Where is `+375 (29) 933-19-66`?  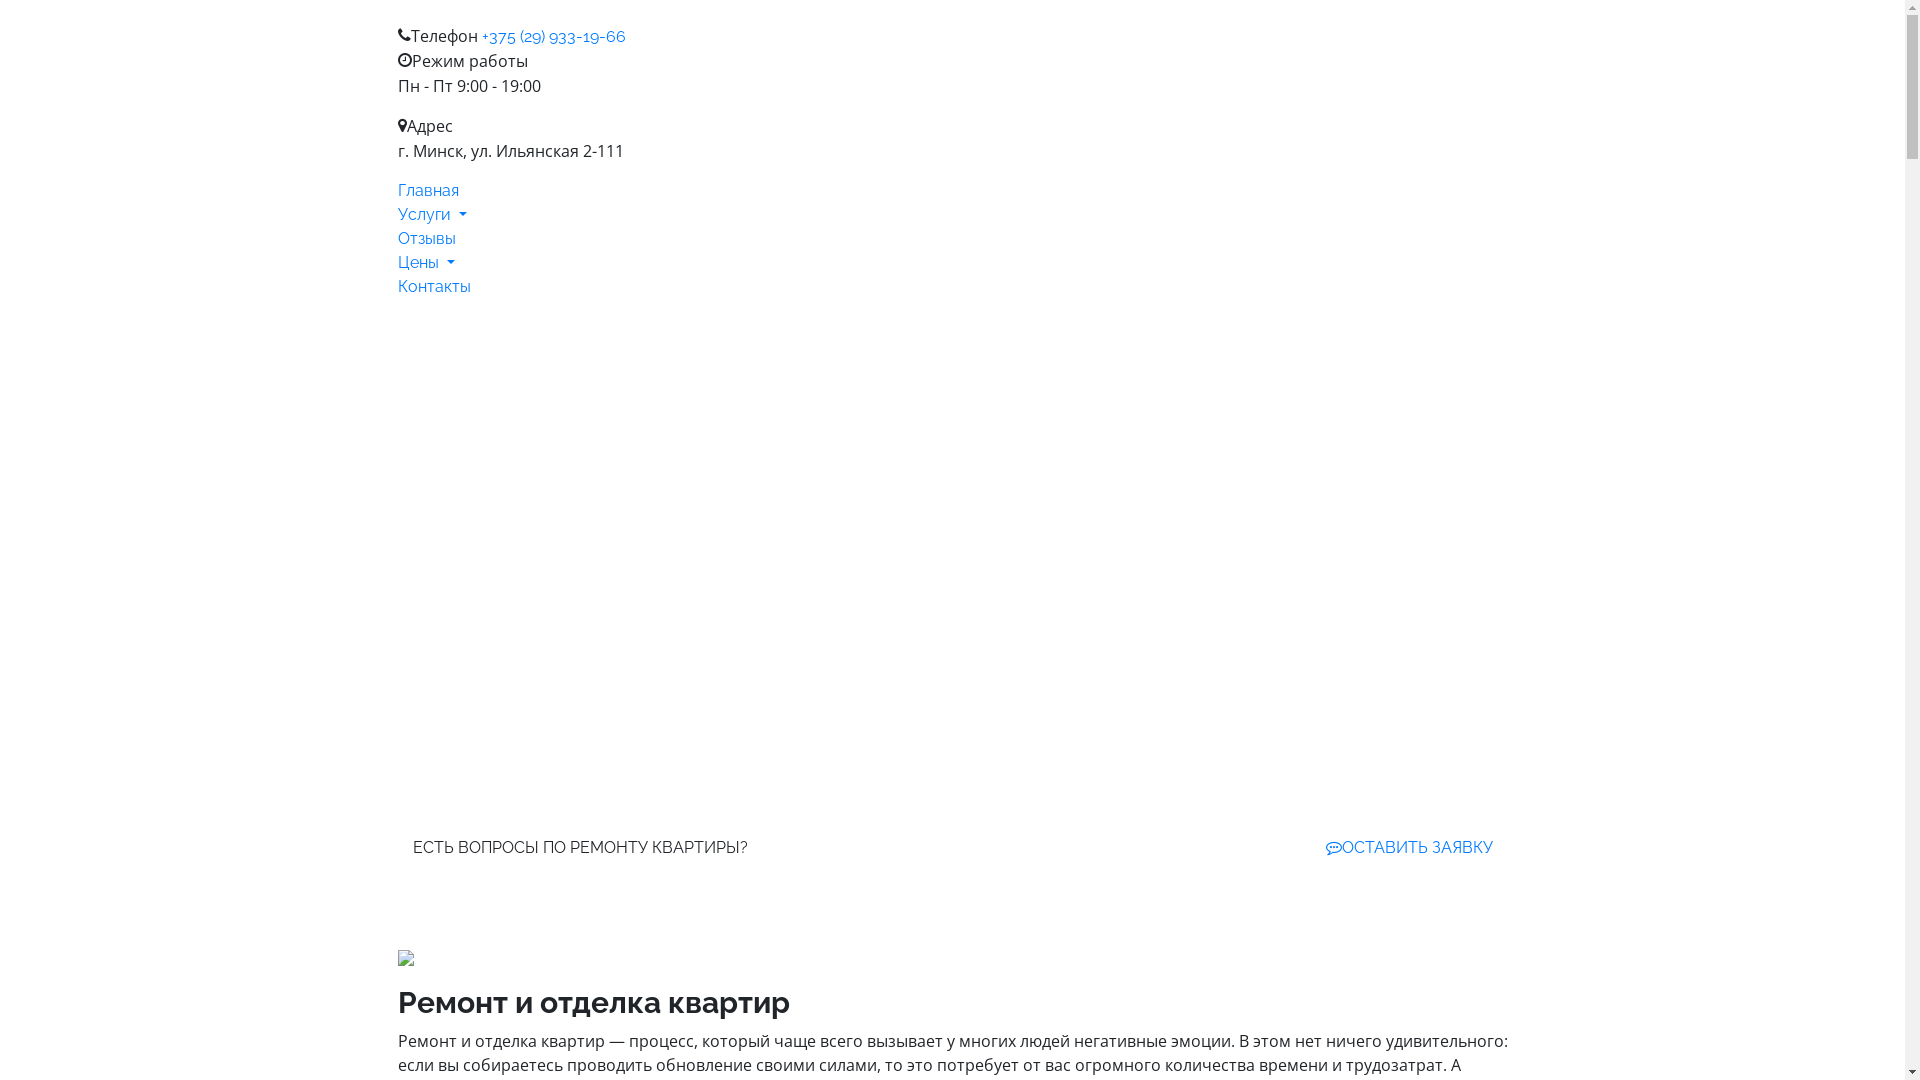 +375 (29) 933-19-66 is located at coordinates (554, 36).